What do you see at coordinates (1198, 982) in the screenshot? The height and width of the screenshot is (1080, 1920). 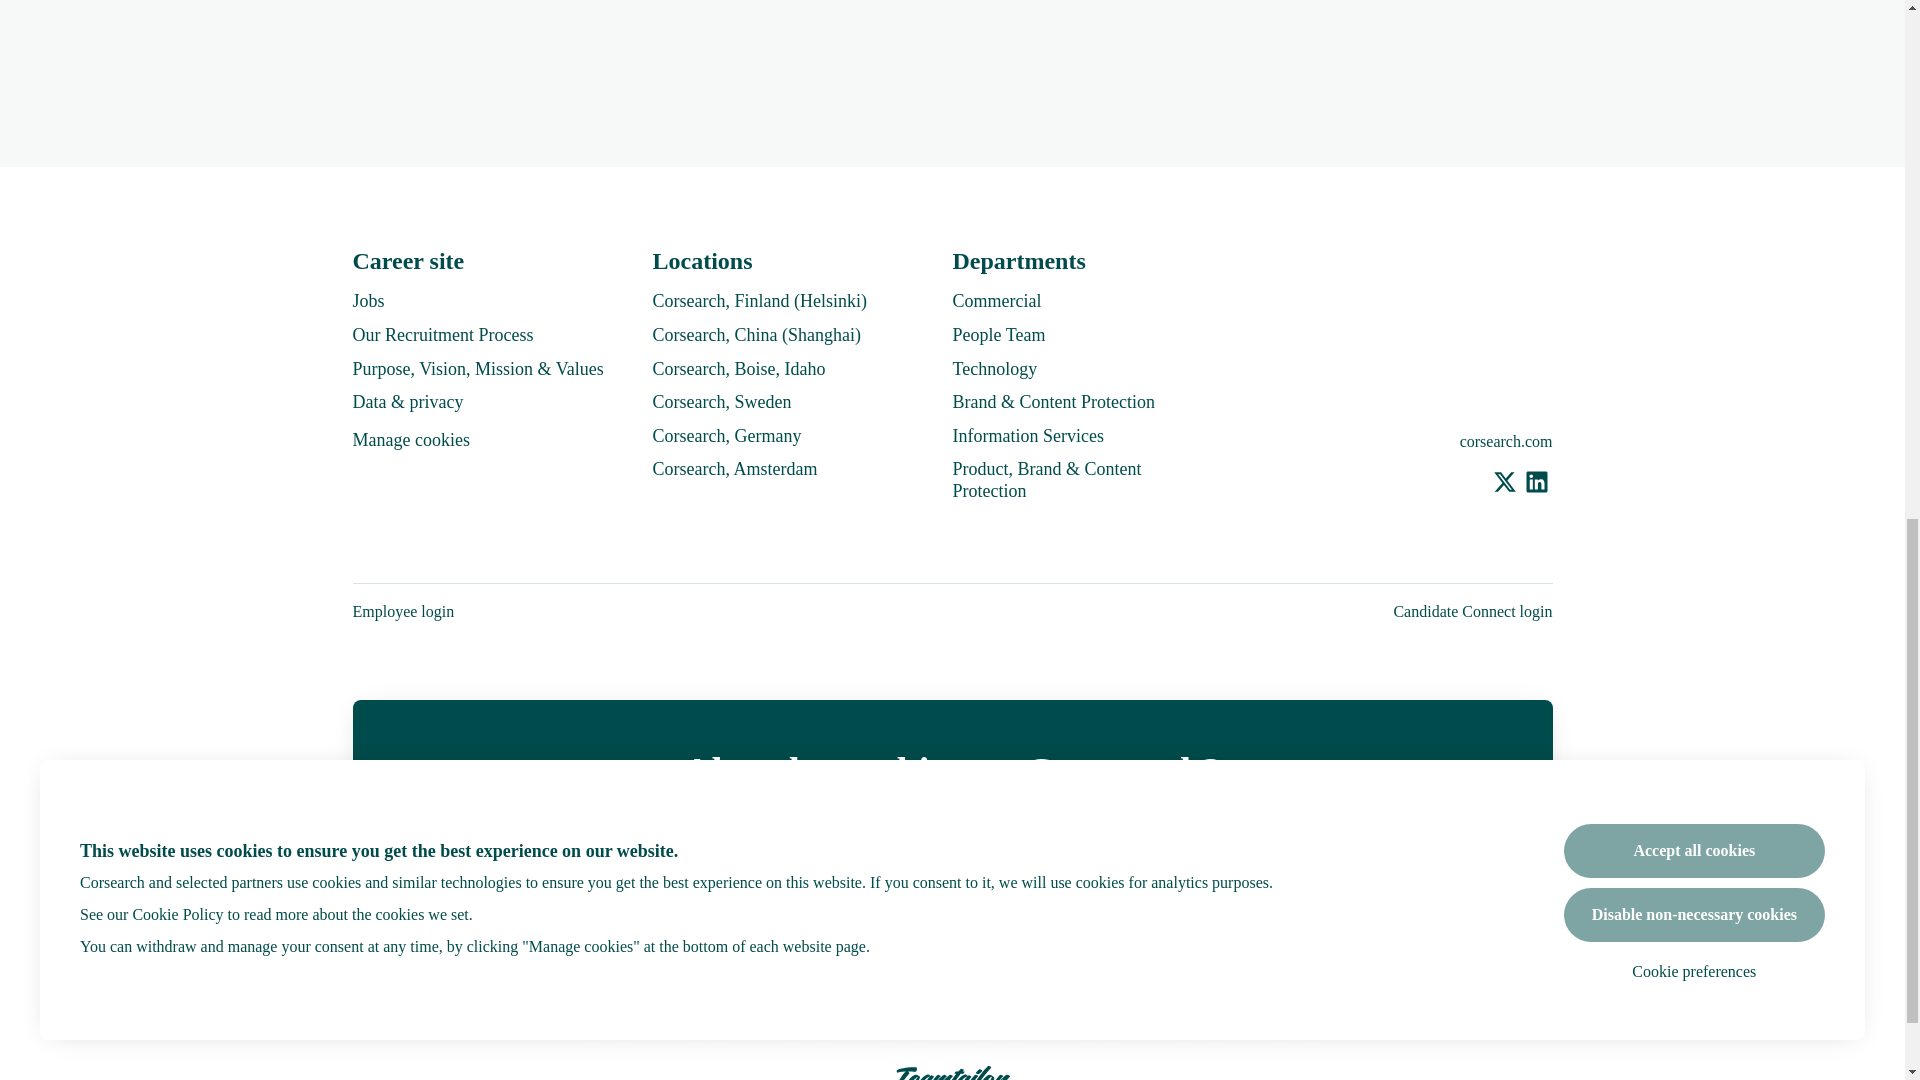 I see `Jan-Maarten Laurijssen` at bounding box center [1198, 982].